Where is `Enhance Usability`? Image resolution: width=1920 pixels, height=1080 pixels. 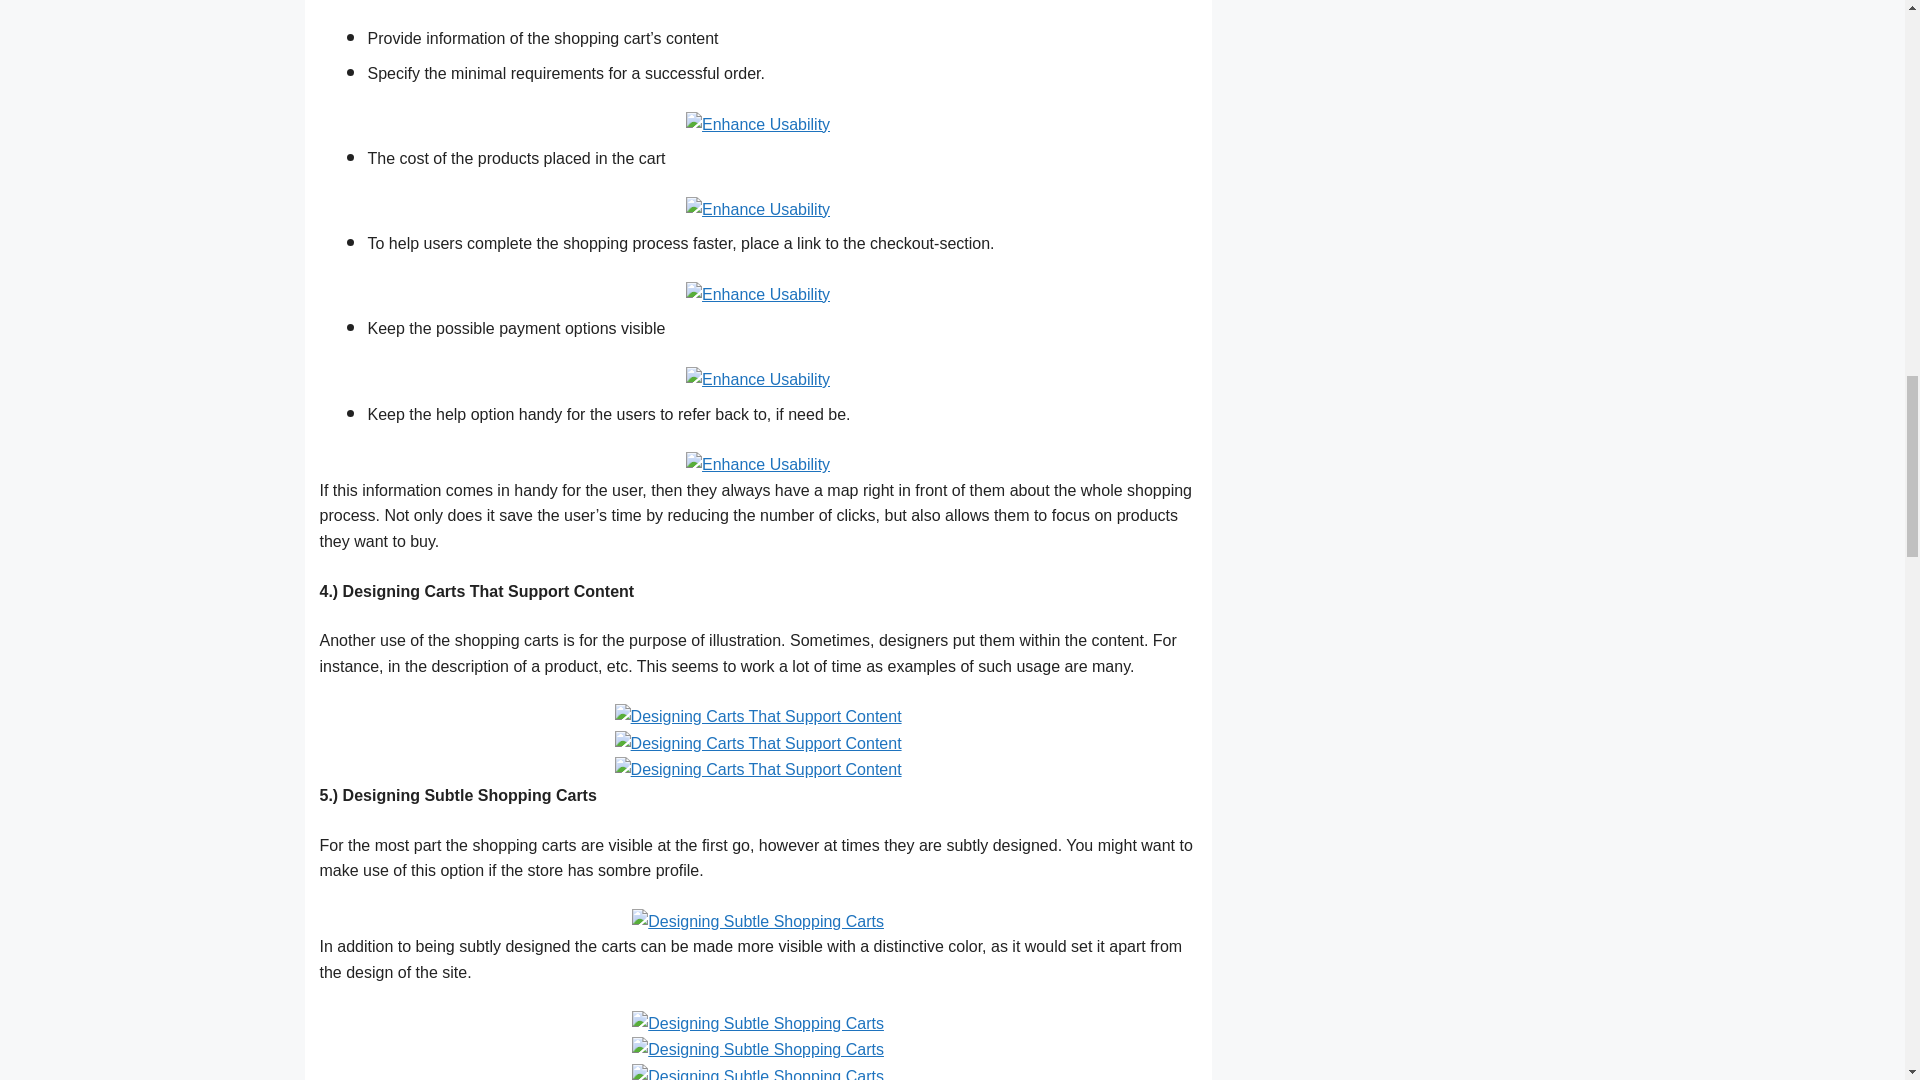 Enhance Usability is located at coordinates (757, 122).